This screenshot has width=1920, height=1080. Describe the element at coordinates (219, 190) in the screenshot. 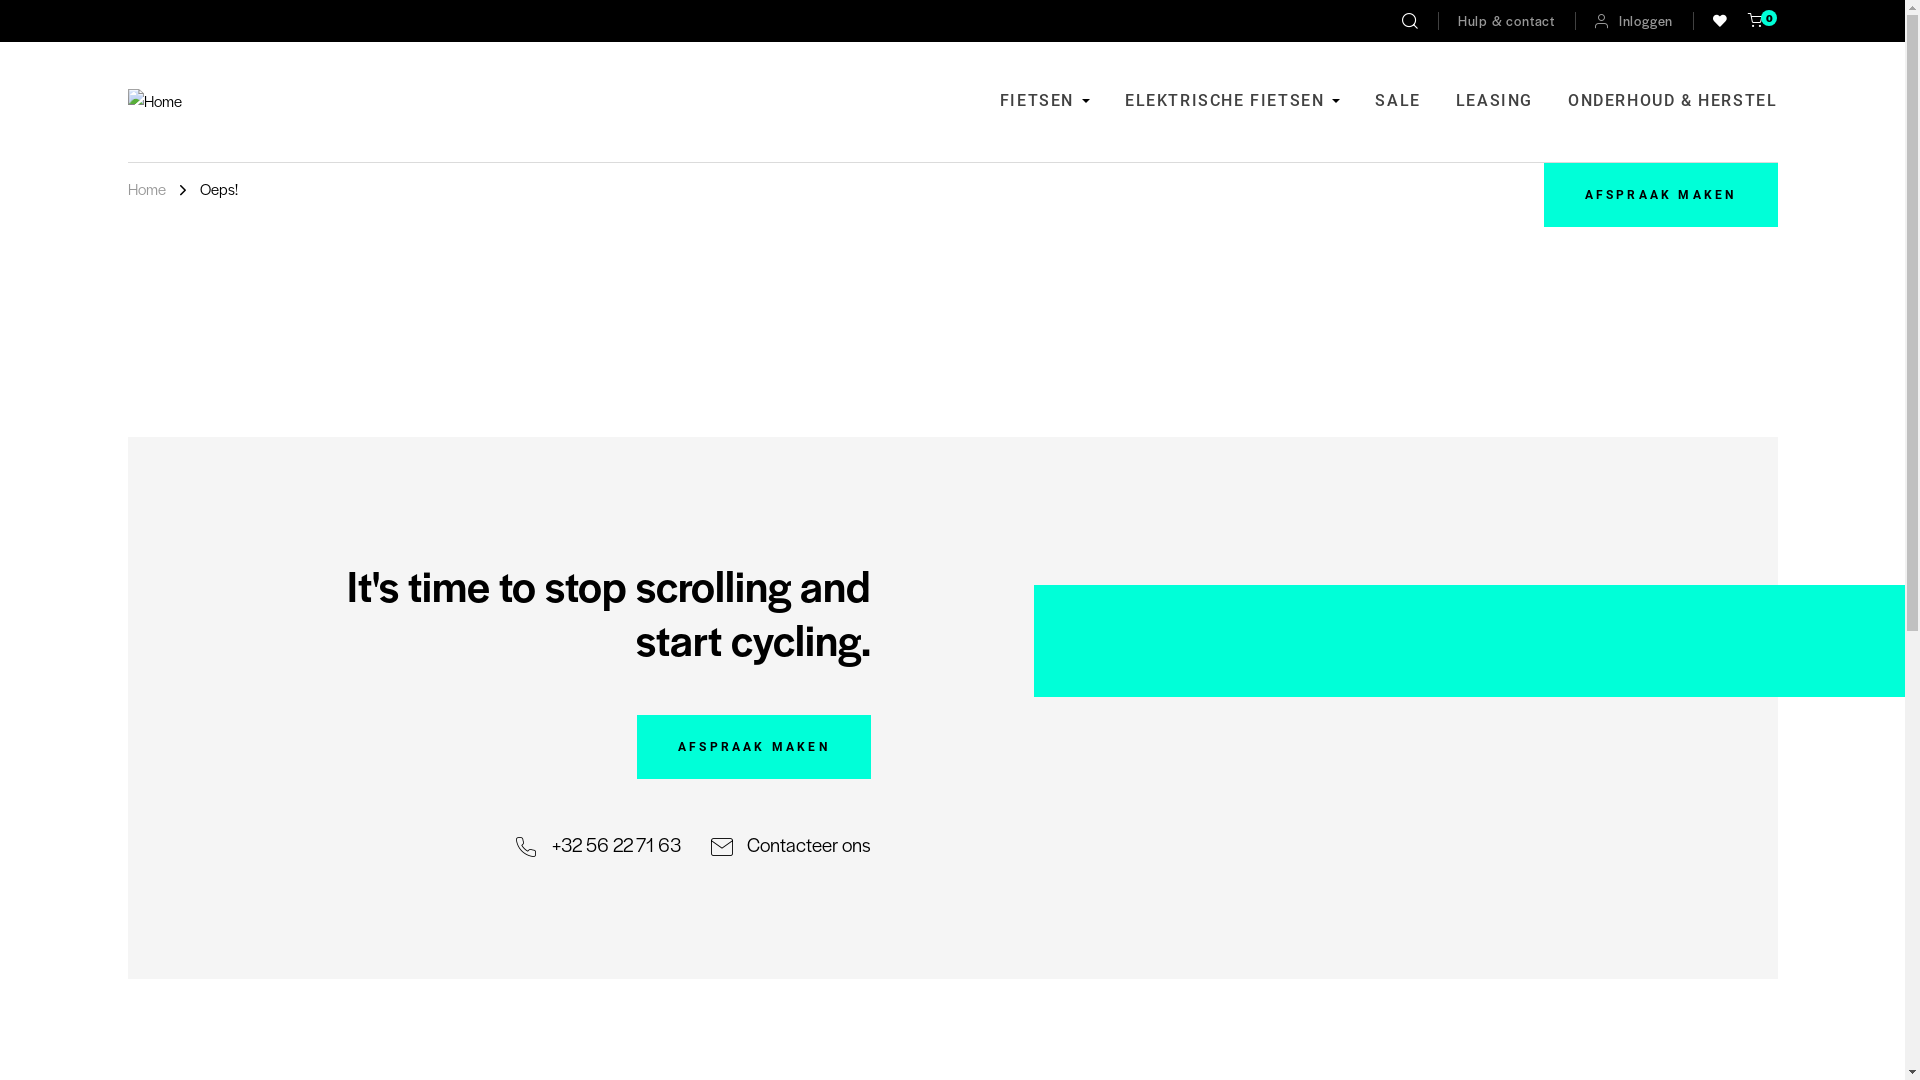

I see `Oeps!` at that location.